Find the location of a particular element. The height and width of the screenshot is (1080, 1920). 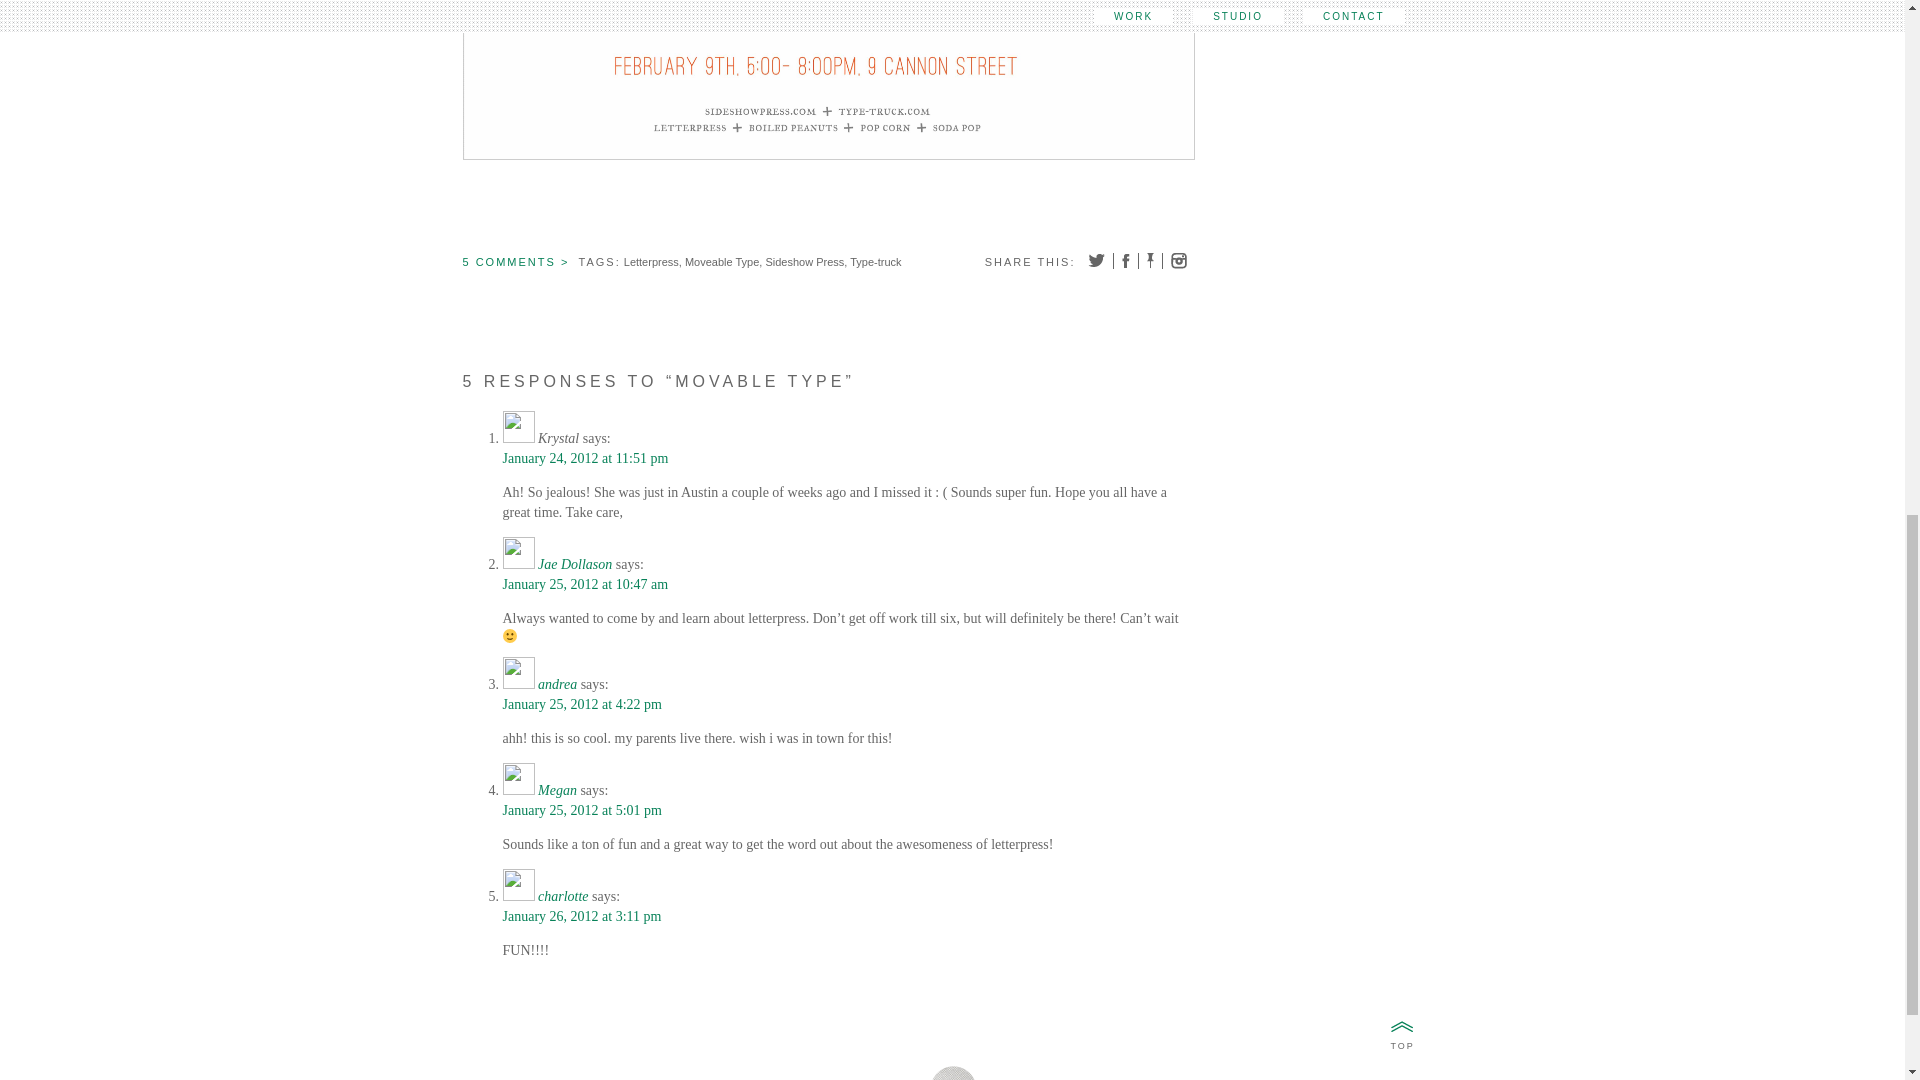

Jae Dollason is located at coordinates (574, 564).